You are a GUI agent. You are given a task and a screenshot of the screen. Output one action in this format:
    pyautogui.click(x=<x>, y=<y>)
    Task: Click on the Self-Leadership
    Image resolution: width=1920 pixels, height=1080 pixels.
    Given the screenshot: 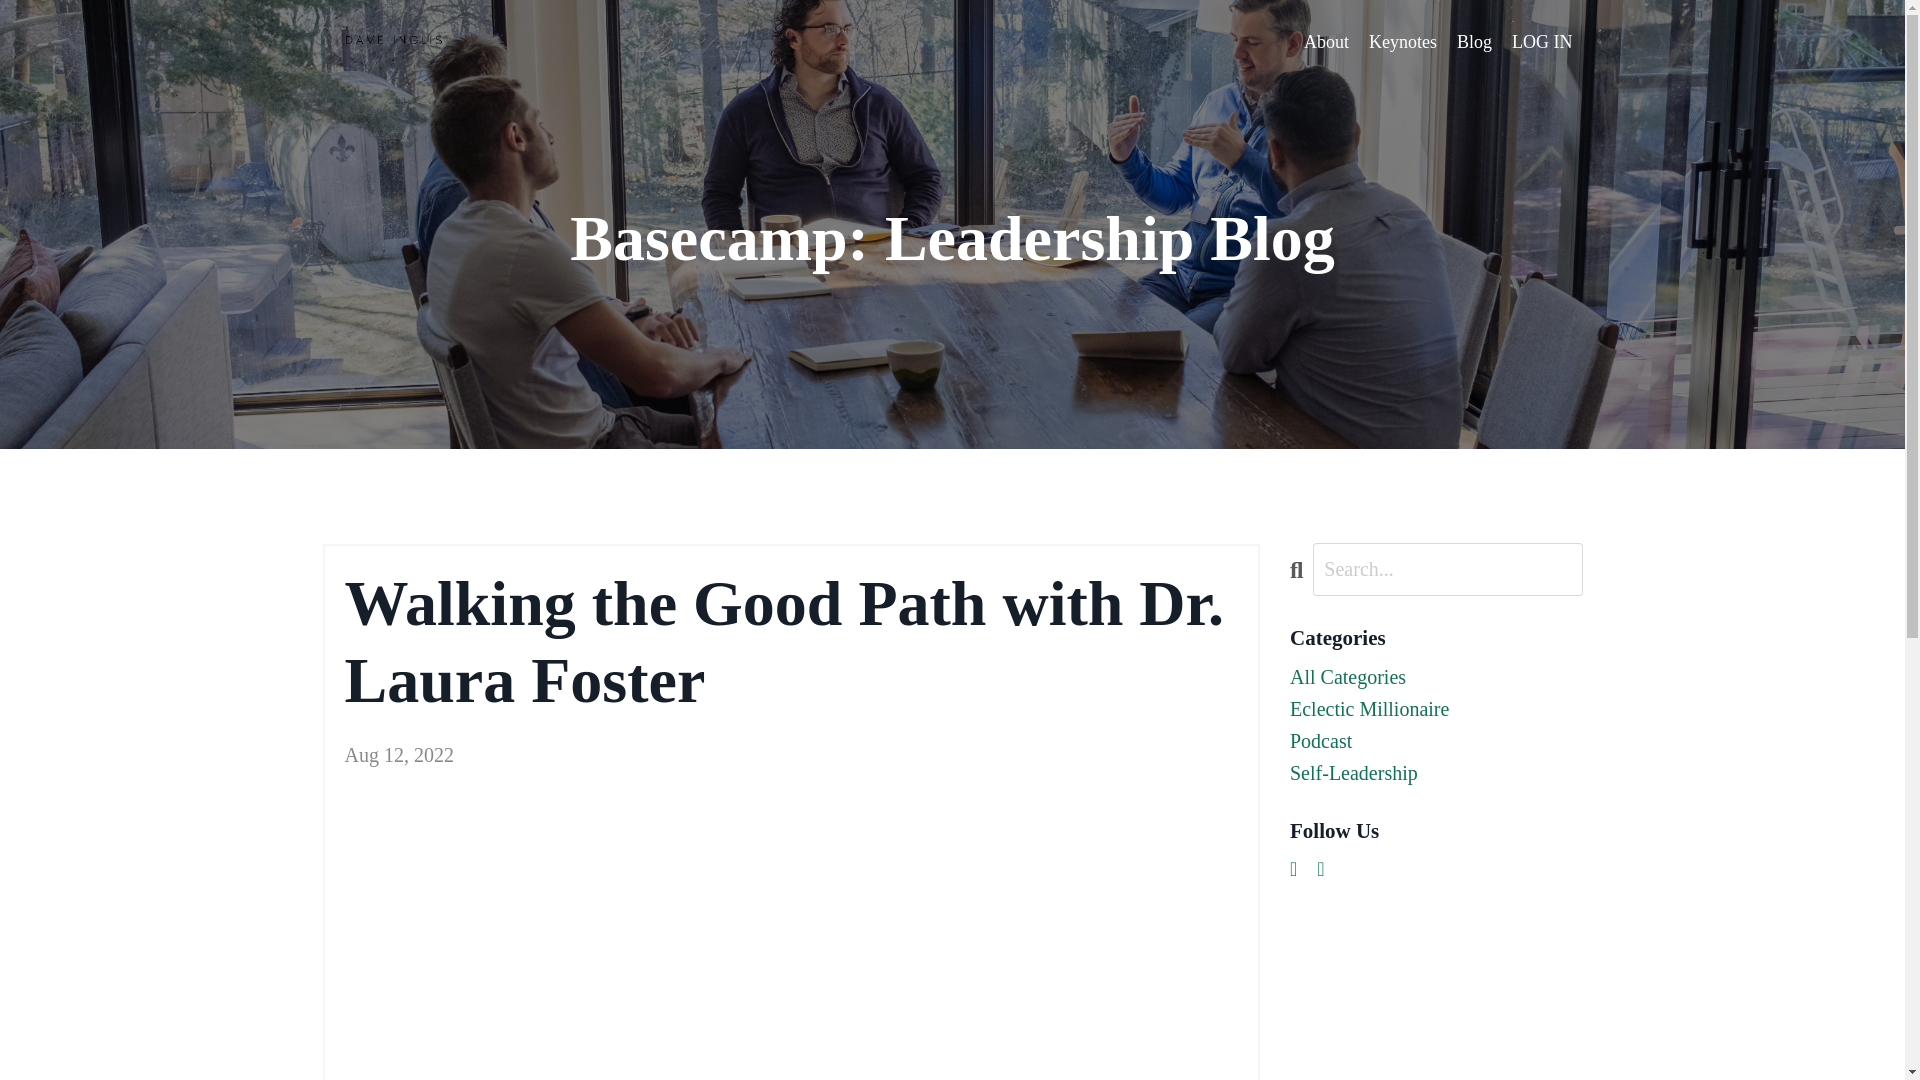 What is the action you would take?
    pyautogui.click(x=1436, y=773)
    